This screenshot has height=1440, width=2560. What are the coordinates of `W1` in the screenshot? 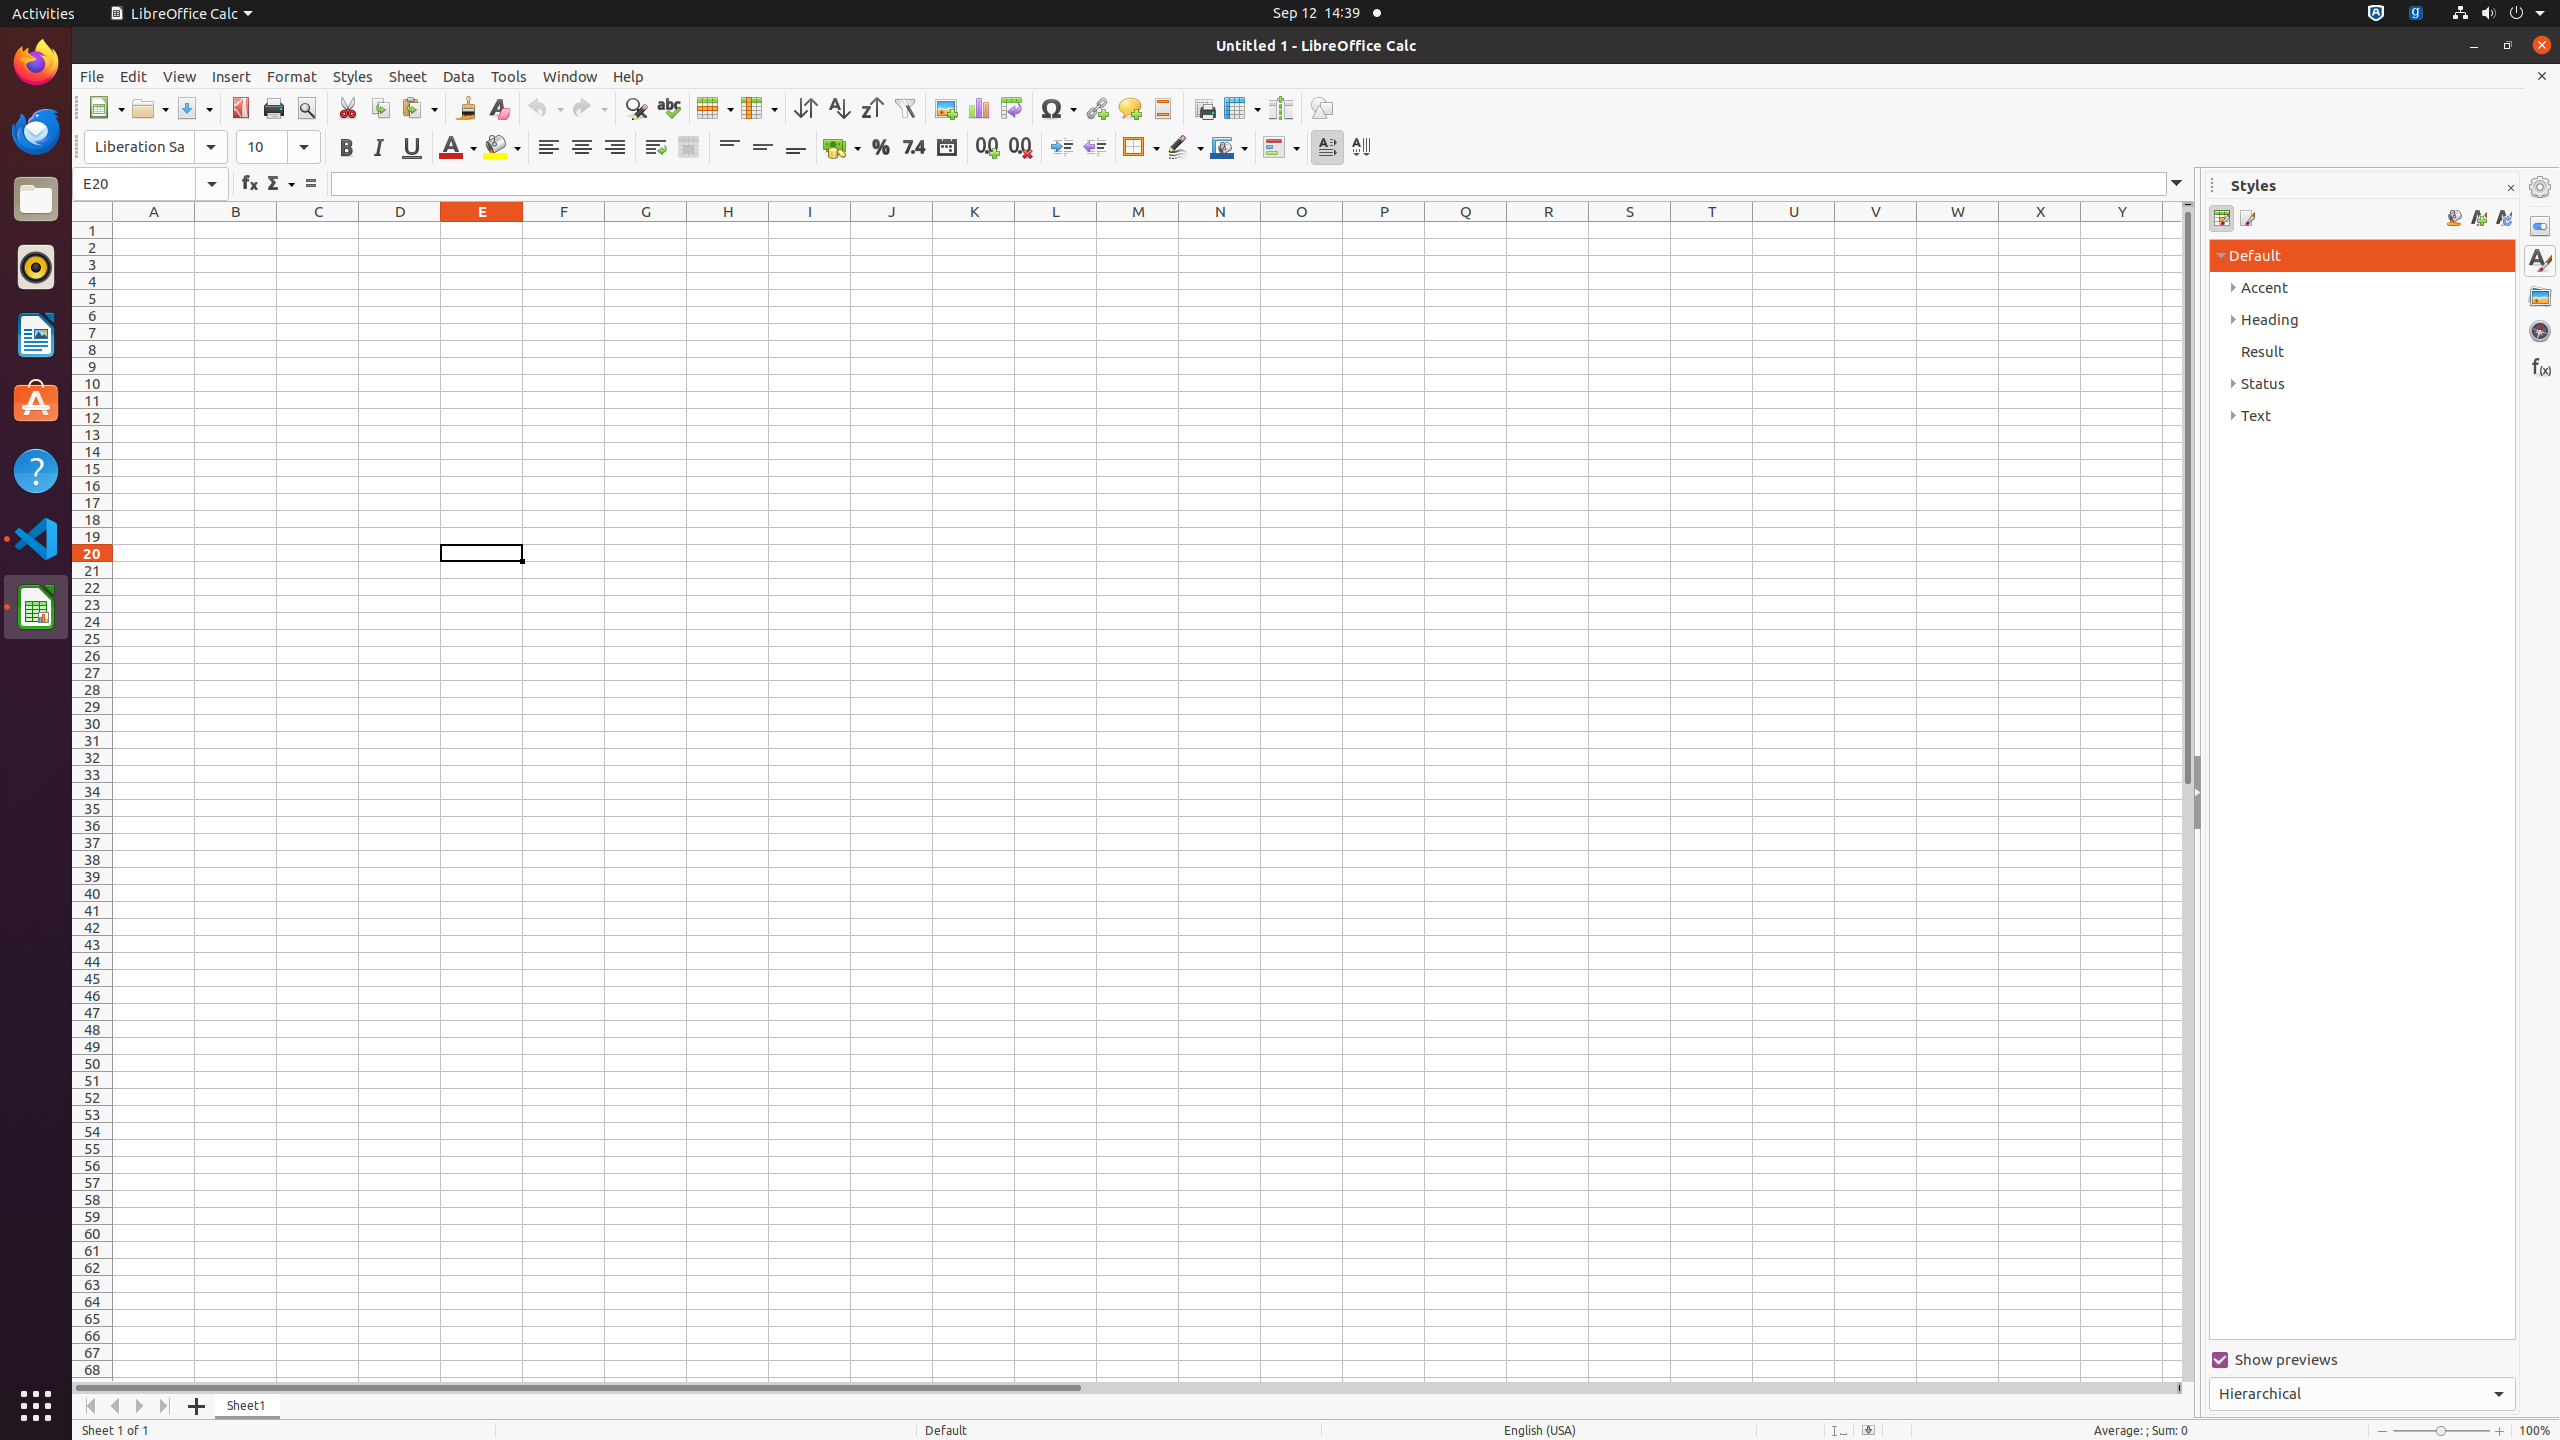 It's located at (1958, 230).